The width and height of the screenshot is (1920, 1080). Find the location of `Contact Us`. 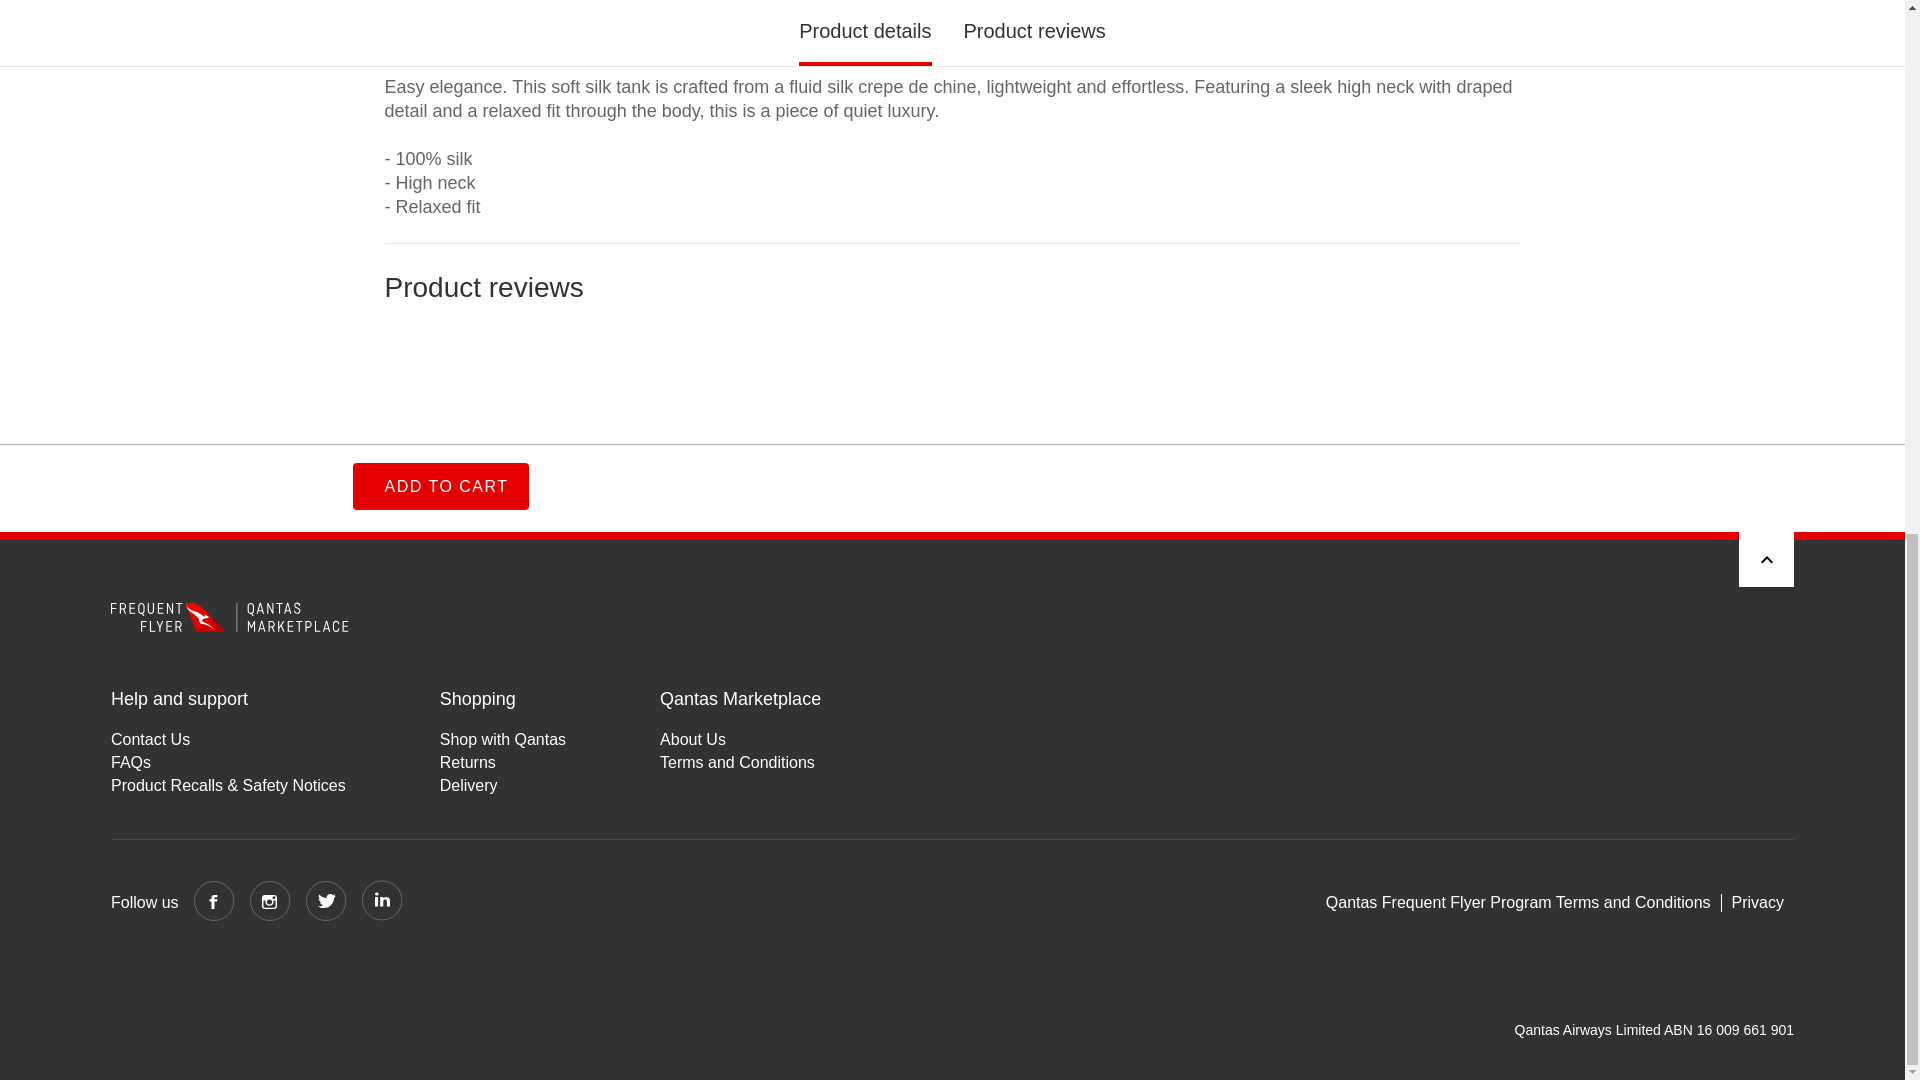

Contact Us is located at coordinates (228, 738).